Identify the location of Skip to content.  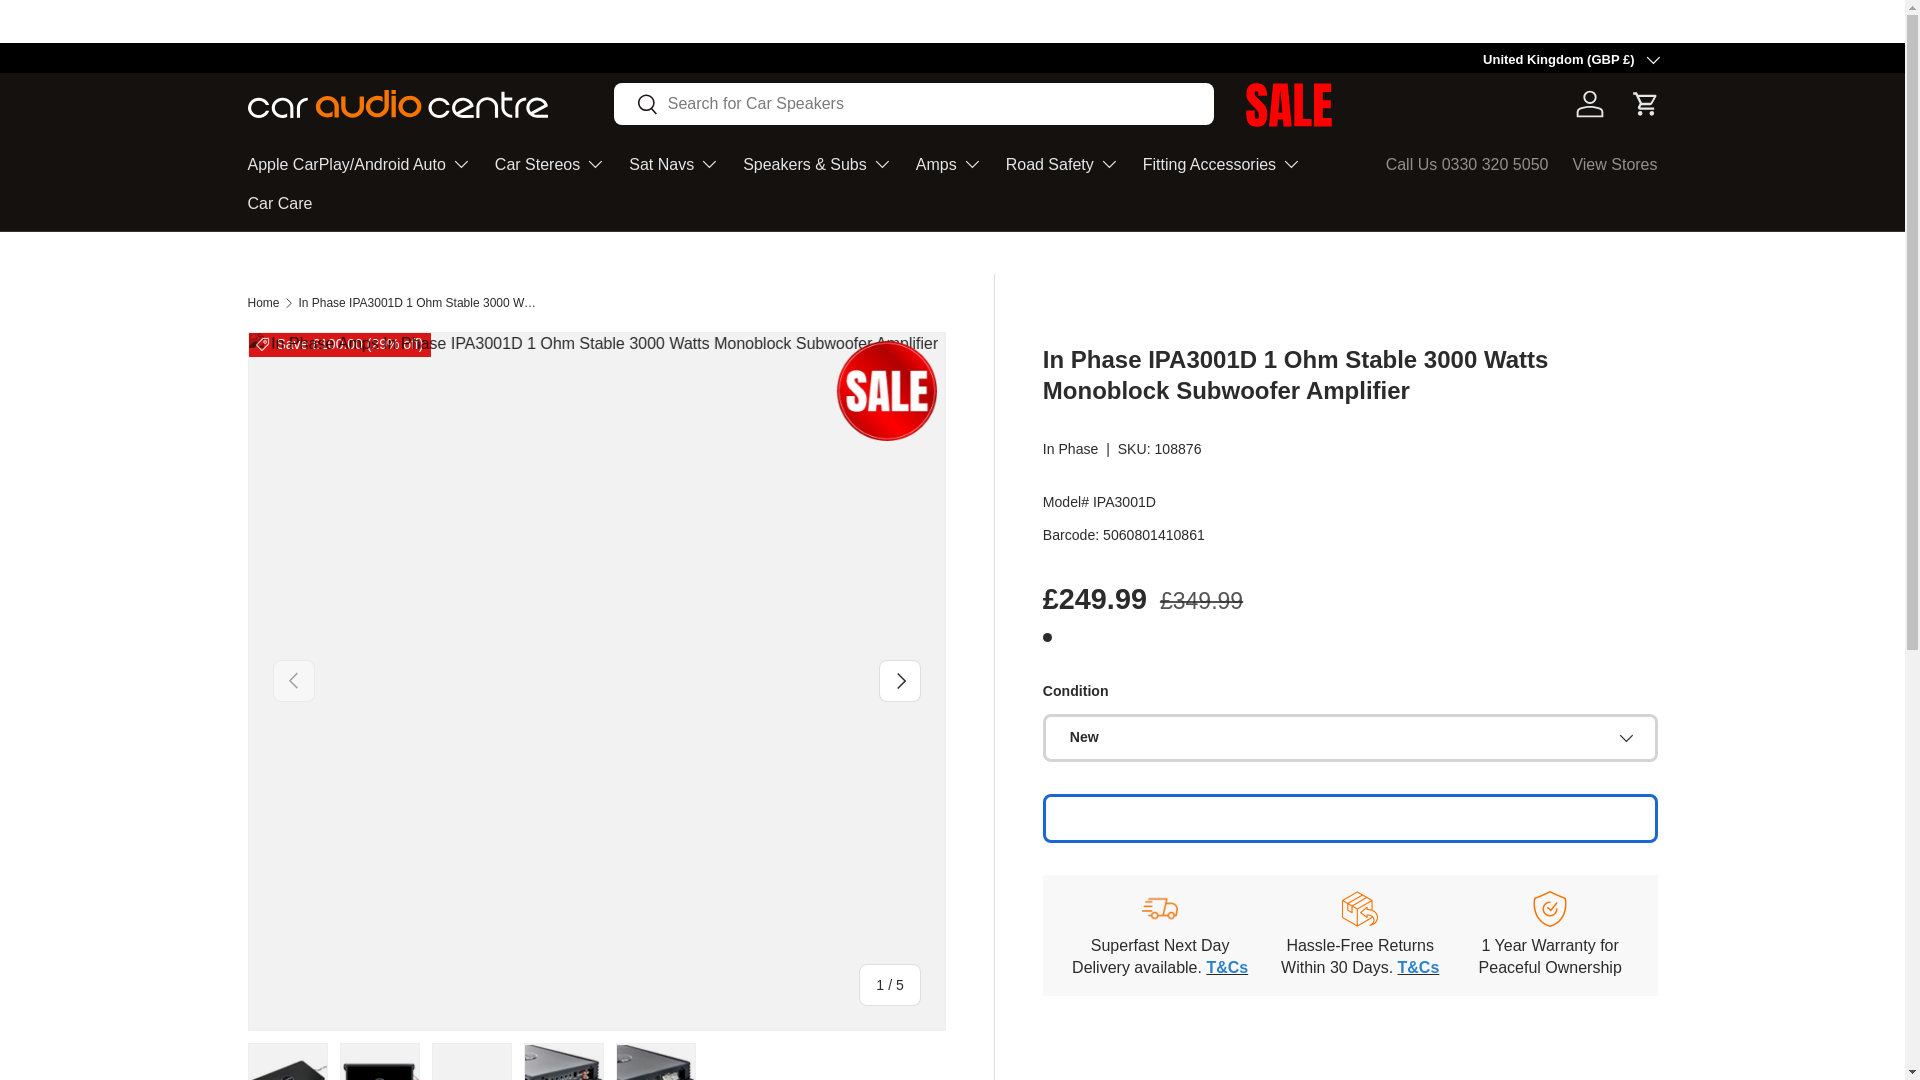
(92, 30).